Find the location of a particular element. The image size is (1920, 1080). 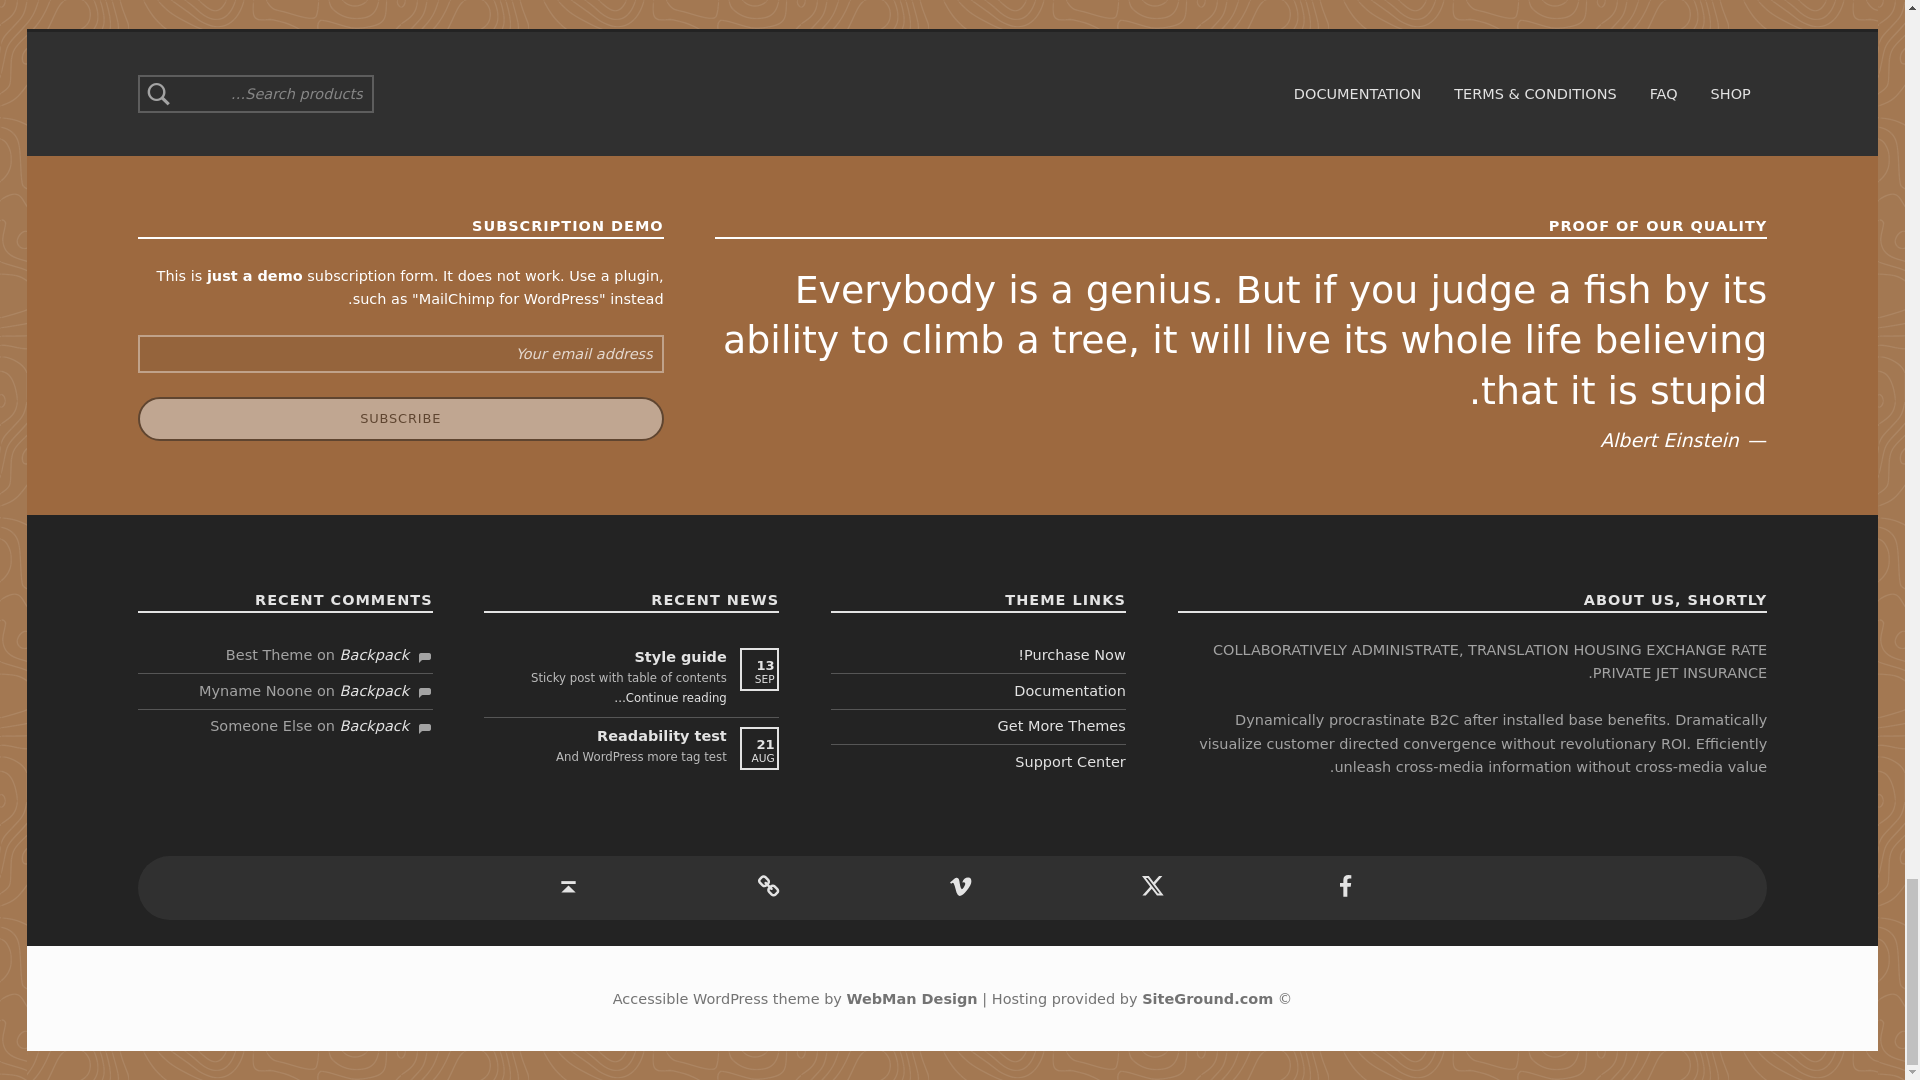

Subscribe is located at coordinates (401, 419).